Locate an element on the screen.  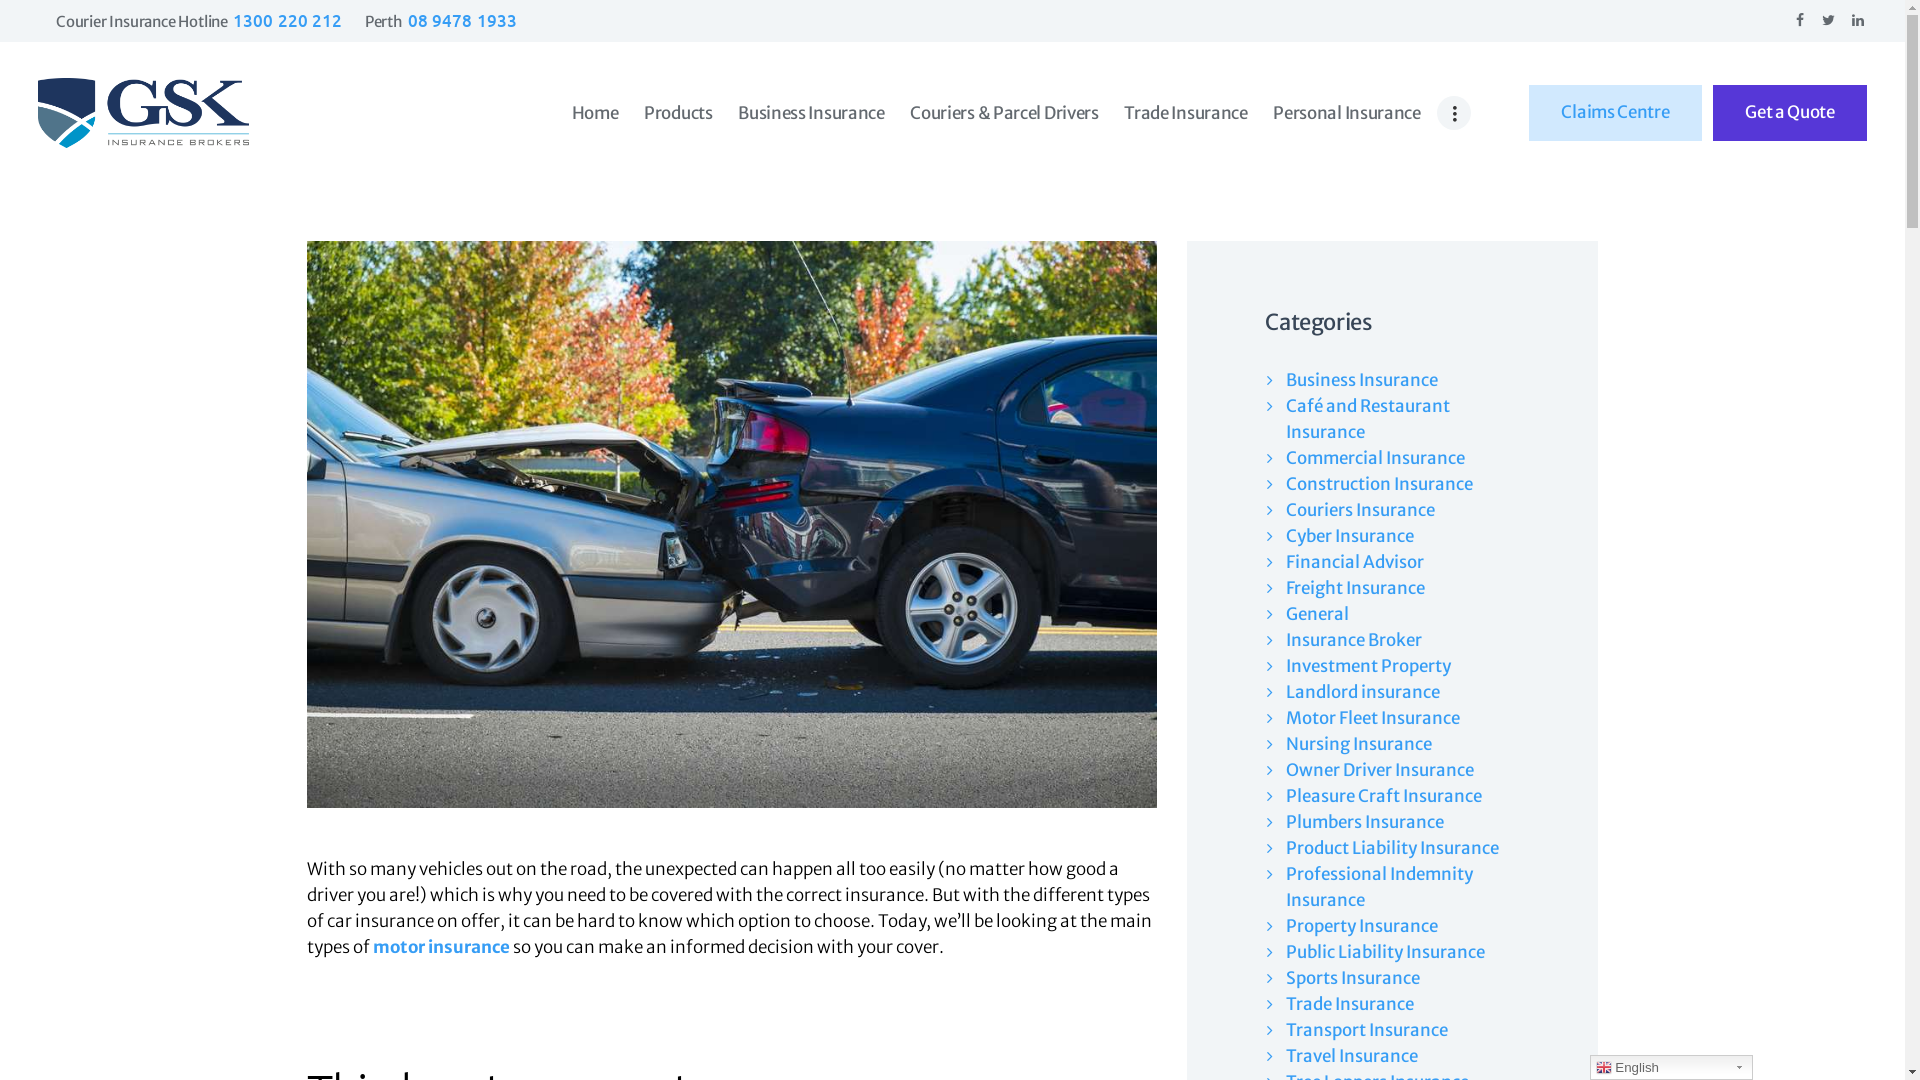
Couriers Insurance is located at coordinates (1360, 510).